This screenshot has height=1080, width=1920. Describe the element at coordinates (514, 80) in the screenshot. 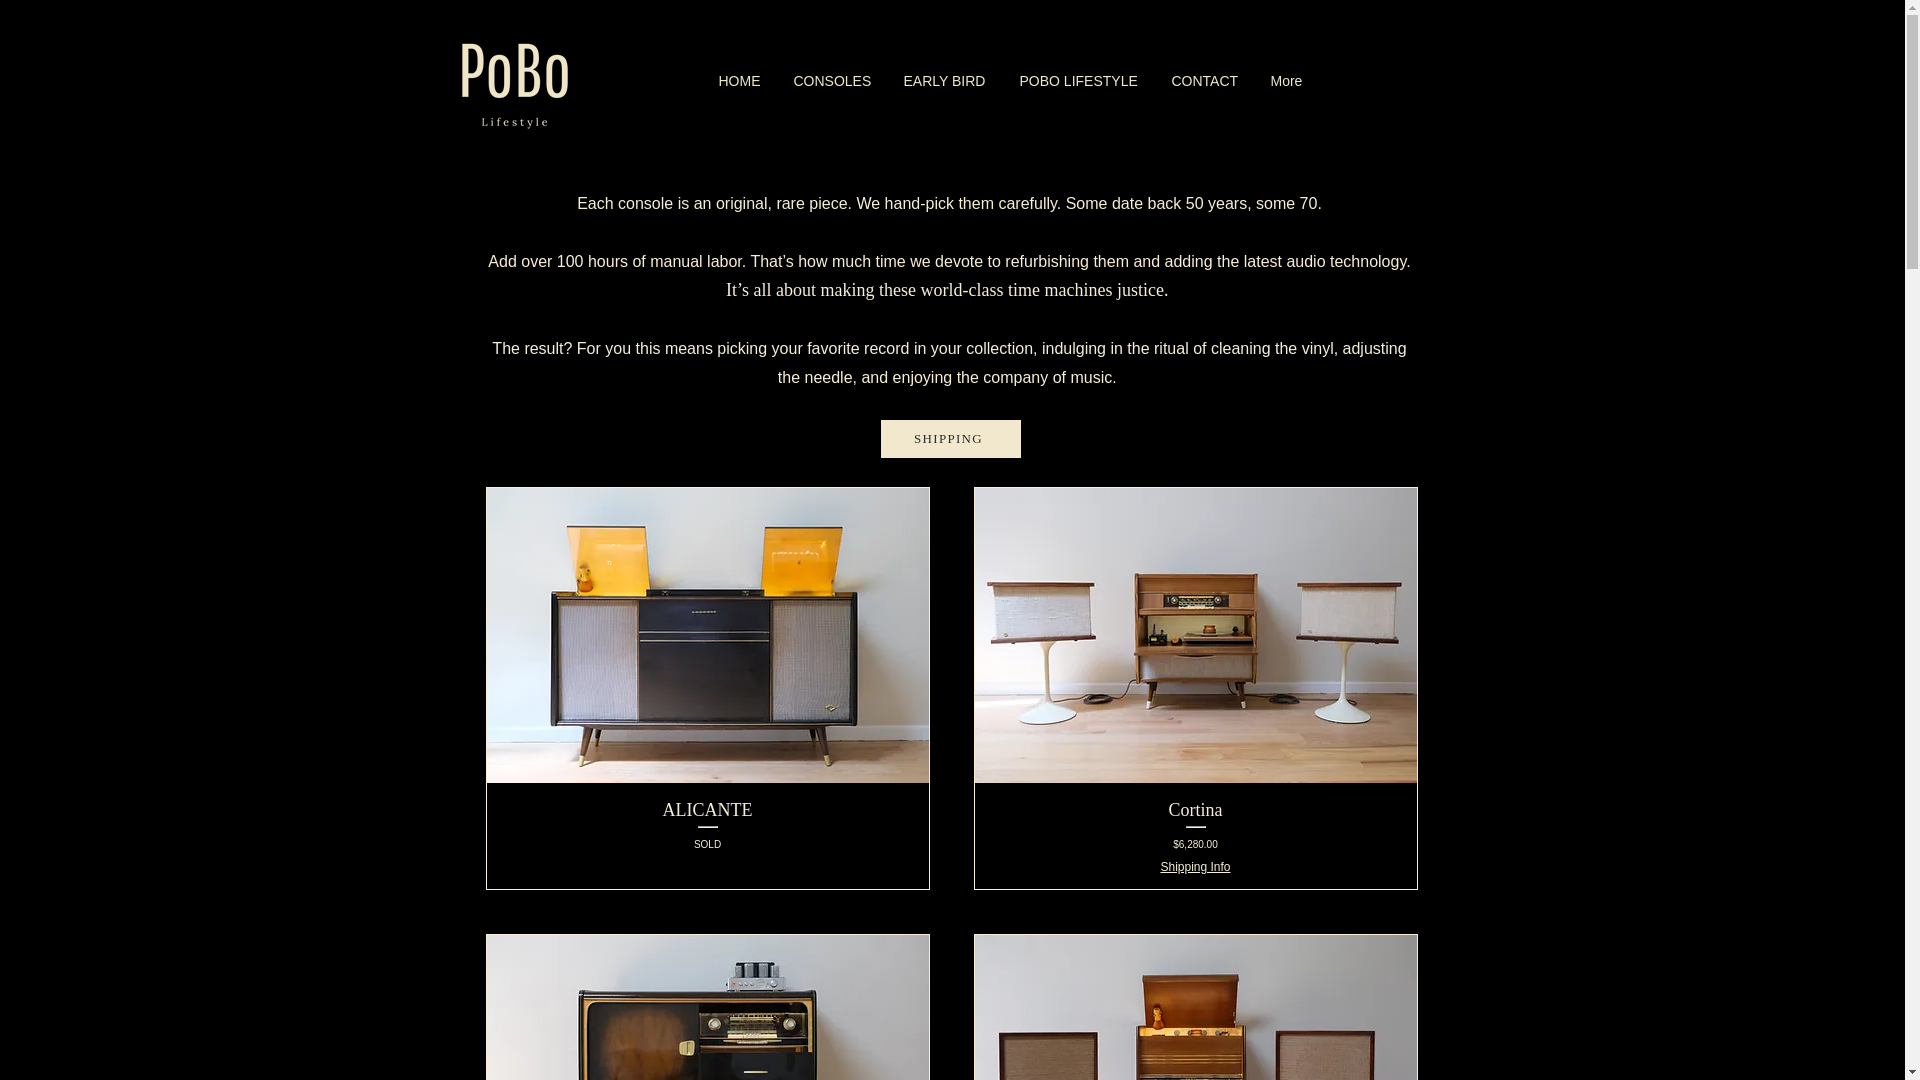

I see `EARLY BIRD` at that location.